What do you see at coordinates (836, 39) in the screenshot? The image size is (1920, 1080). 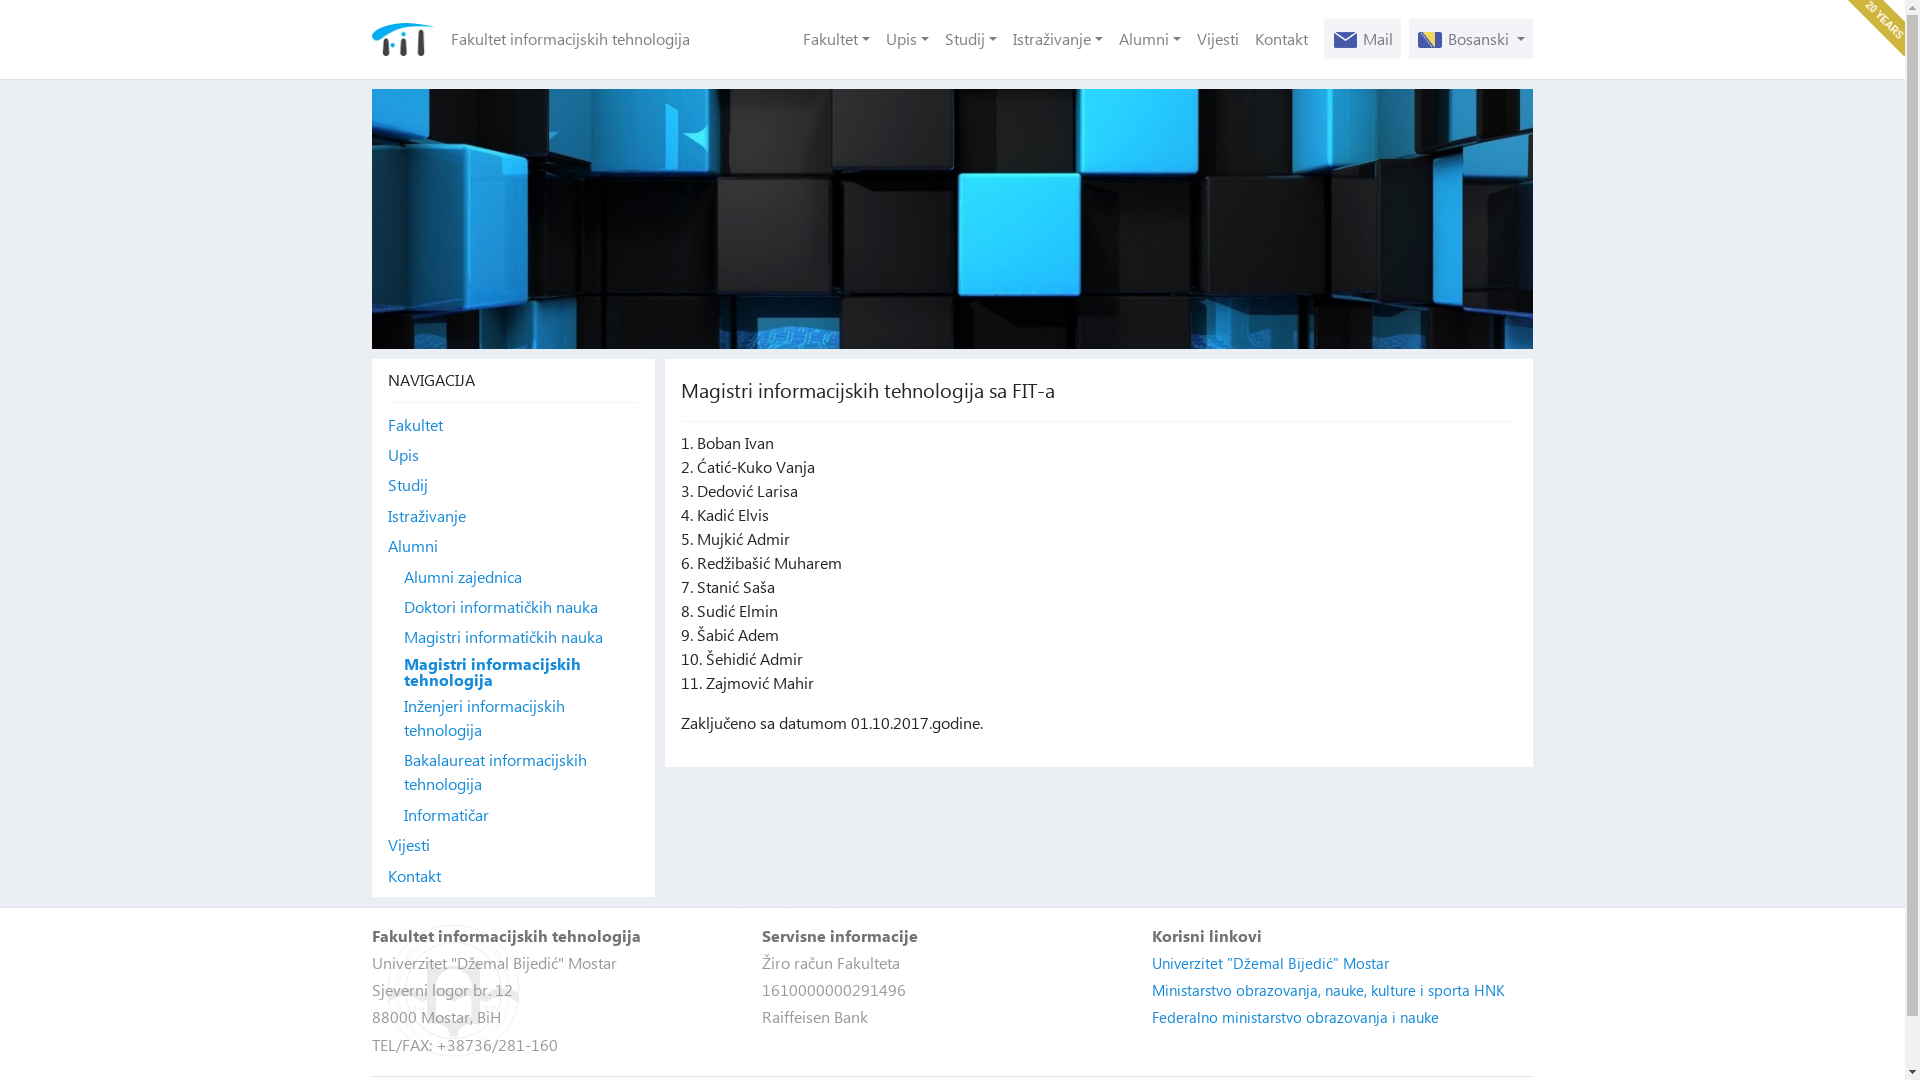 I see `Fakultet` at bounding box center [836, 39].